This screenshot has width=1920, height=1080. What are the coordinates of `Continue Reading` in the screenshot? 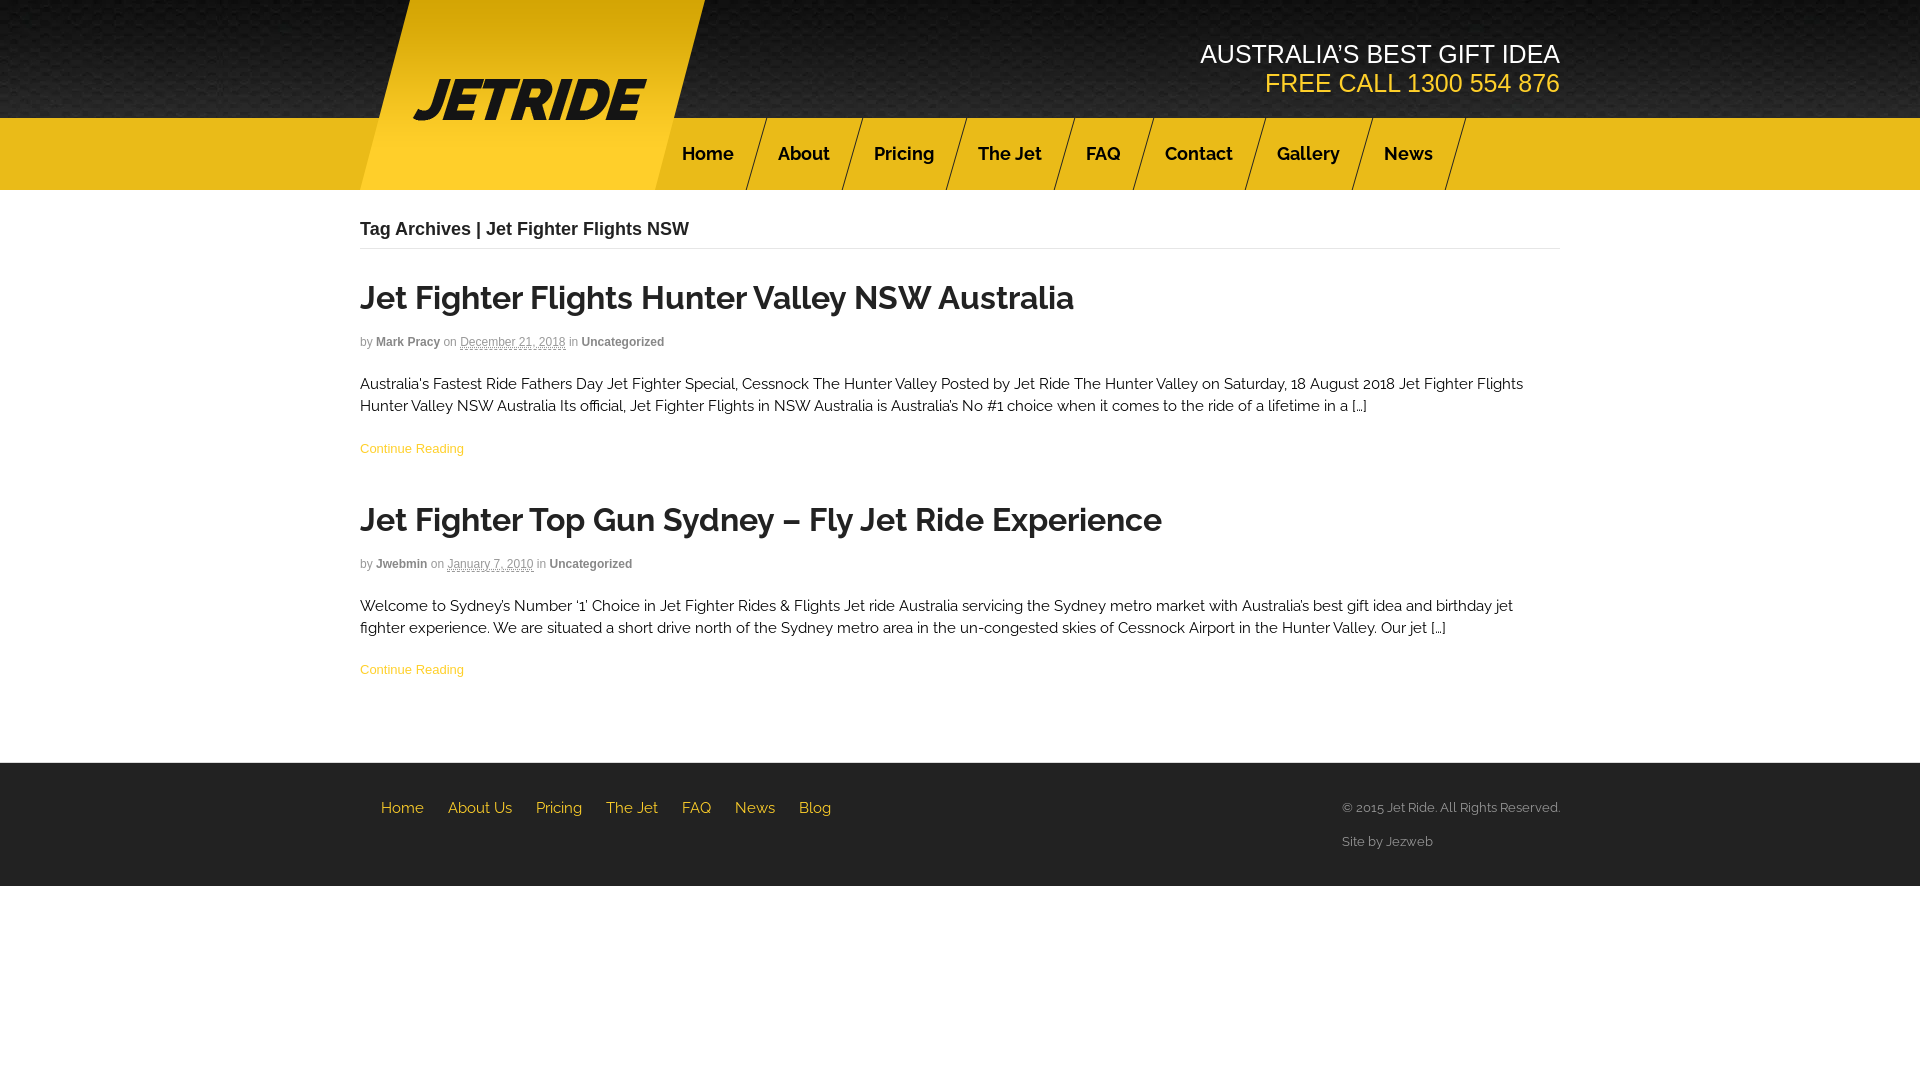 It's located at (412, 670).